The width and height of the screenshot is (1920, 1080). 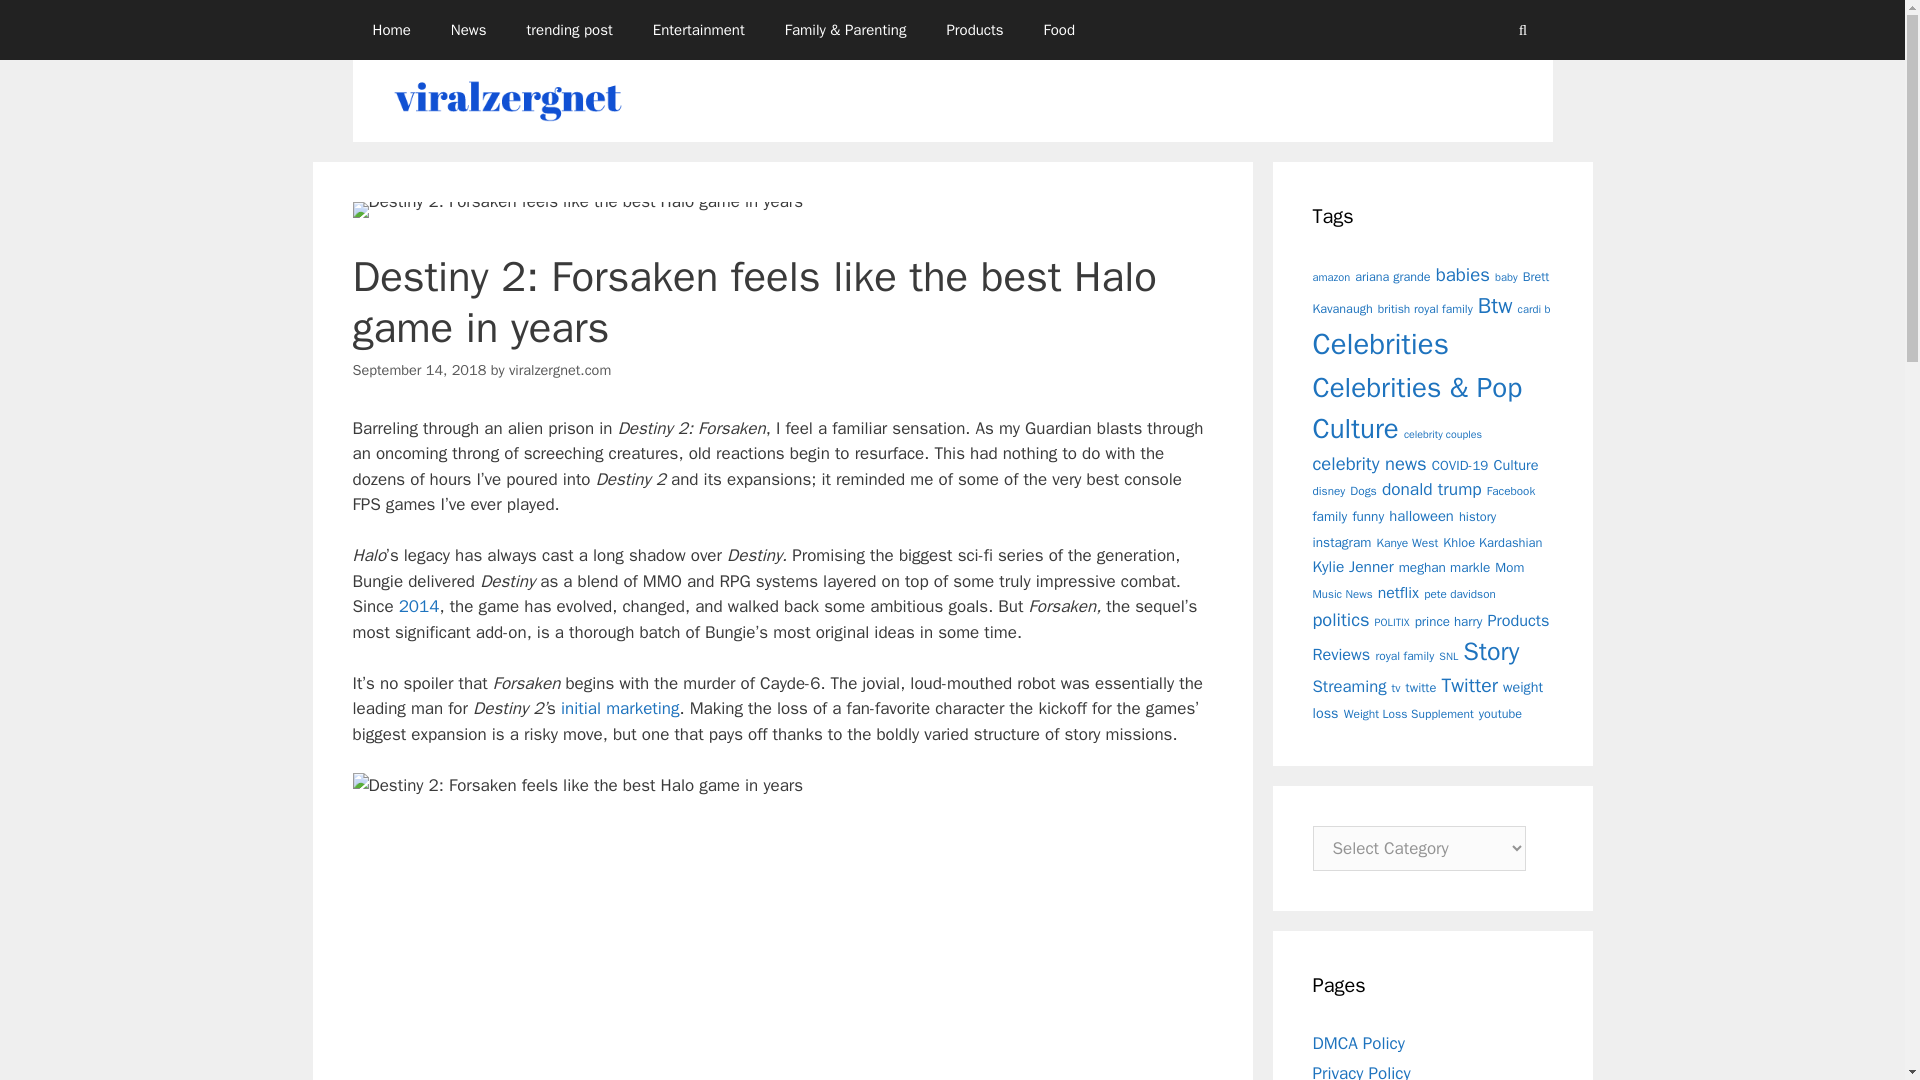 I want to click on Food, so click(x=1058, y=30).